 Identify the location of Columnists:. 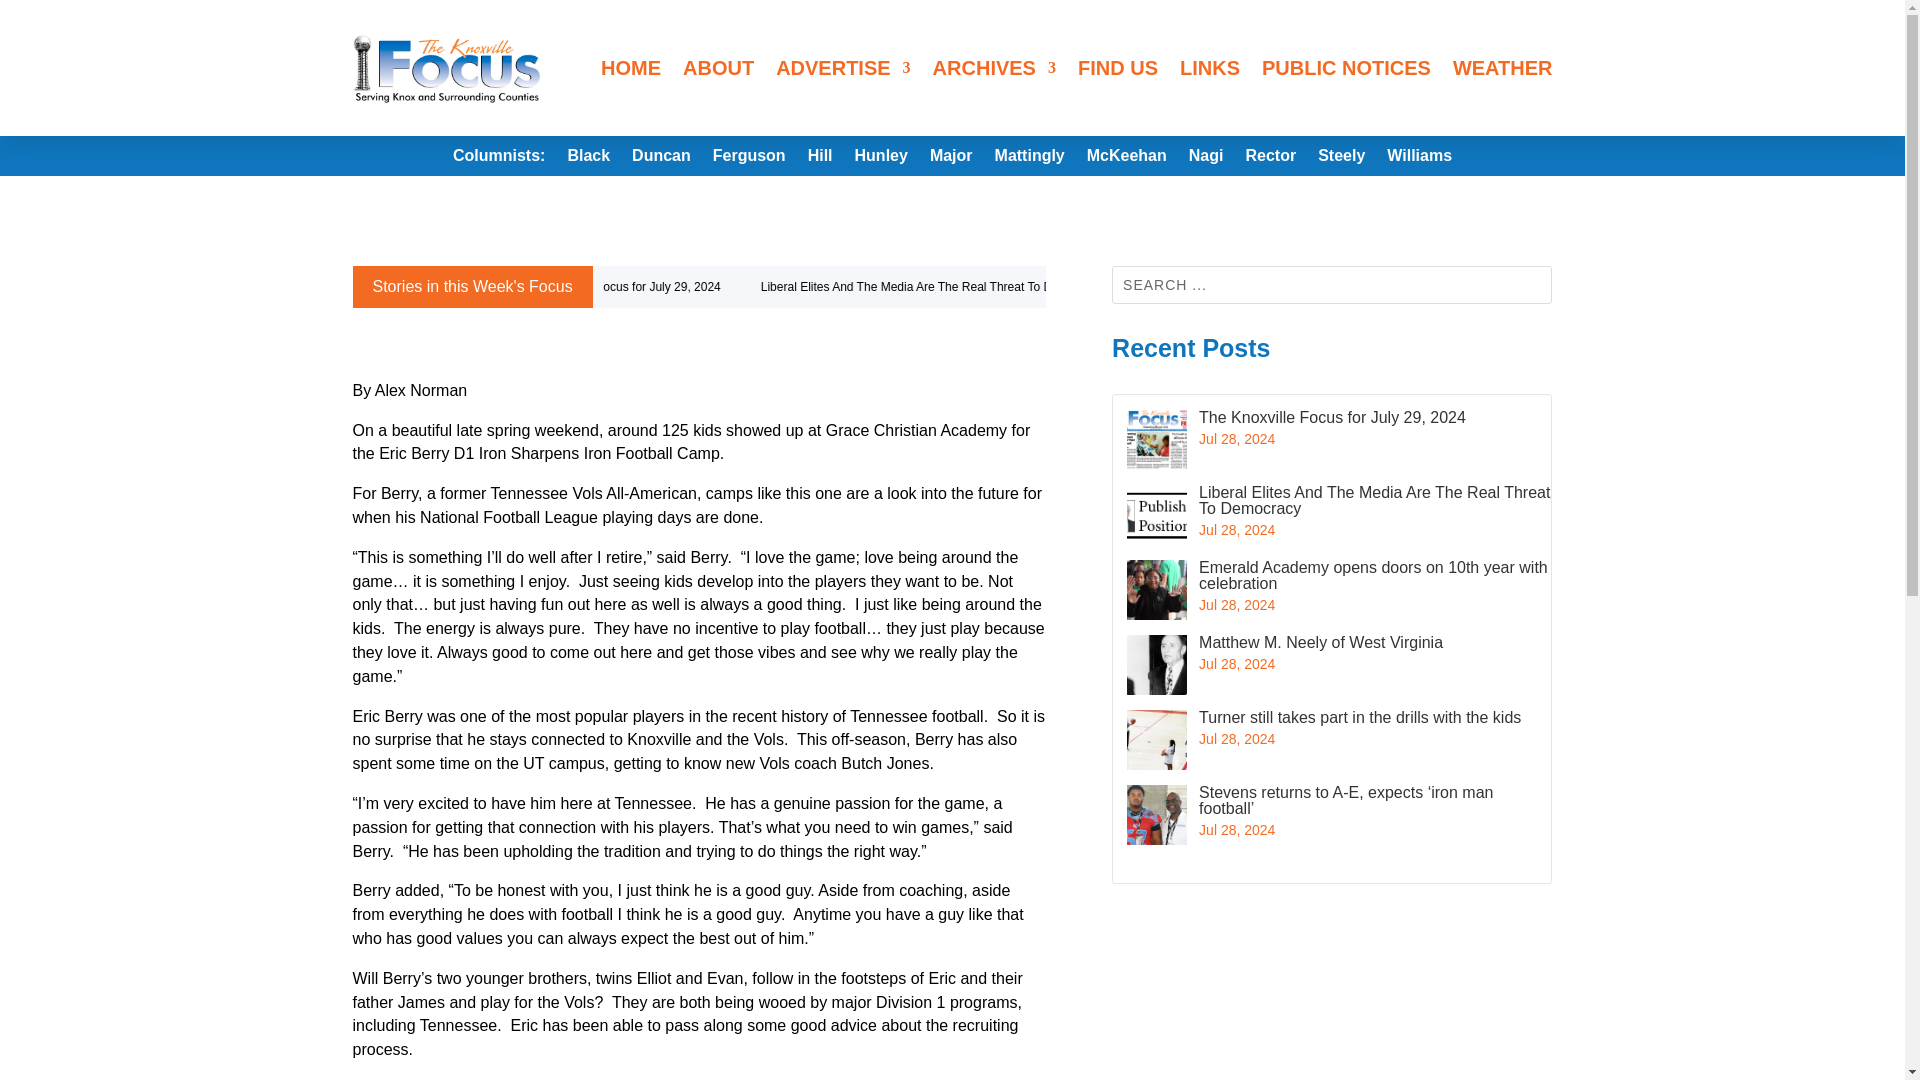
(499, 160).